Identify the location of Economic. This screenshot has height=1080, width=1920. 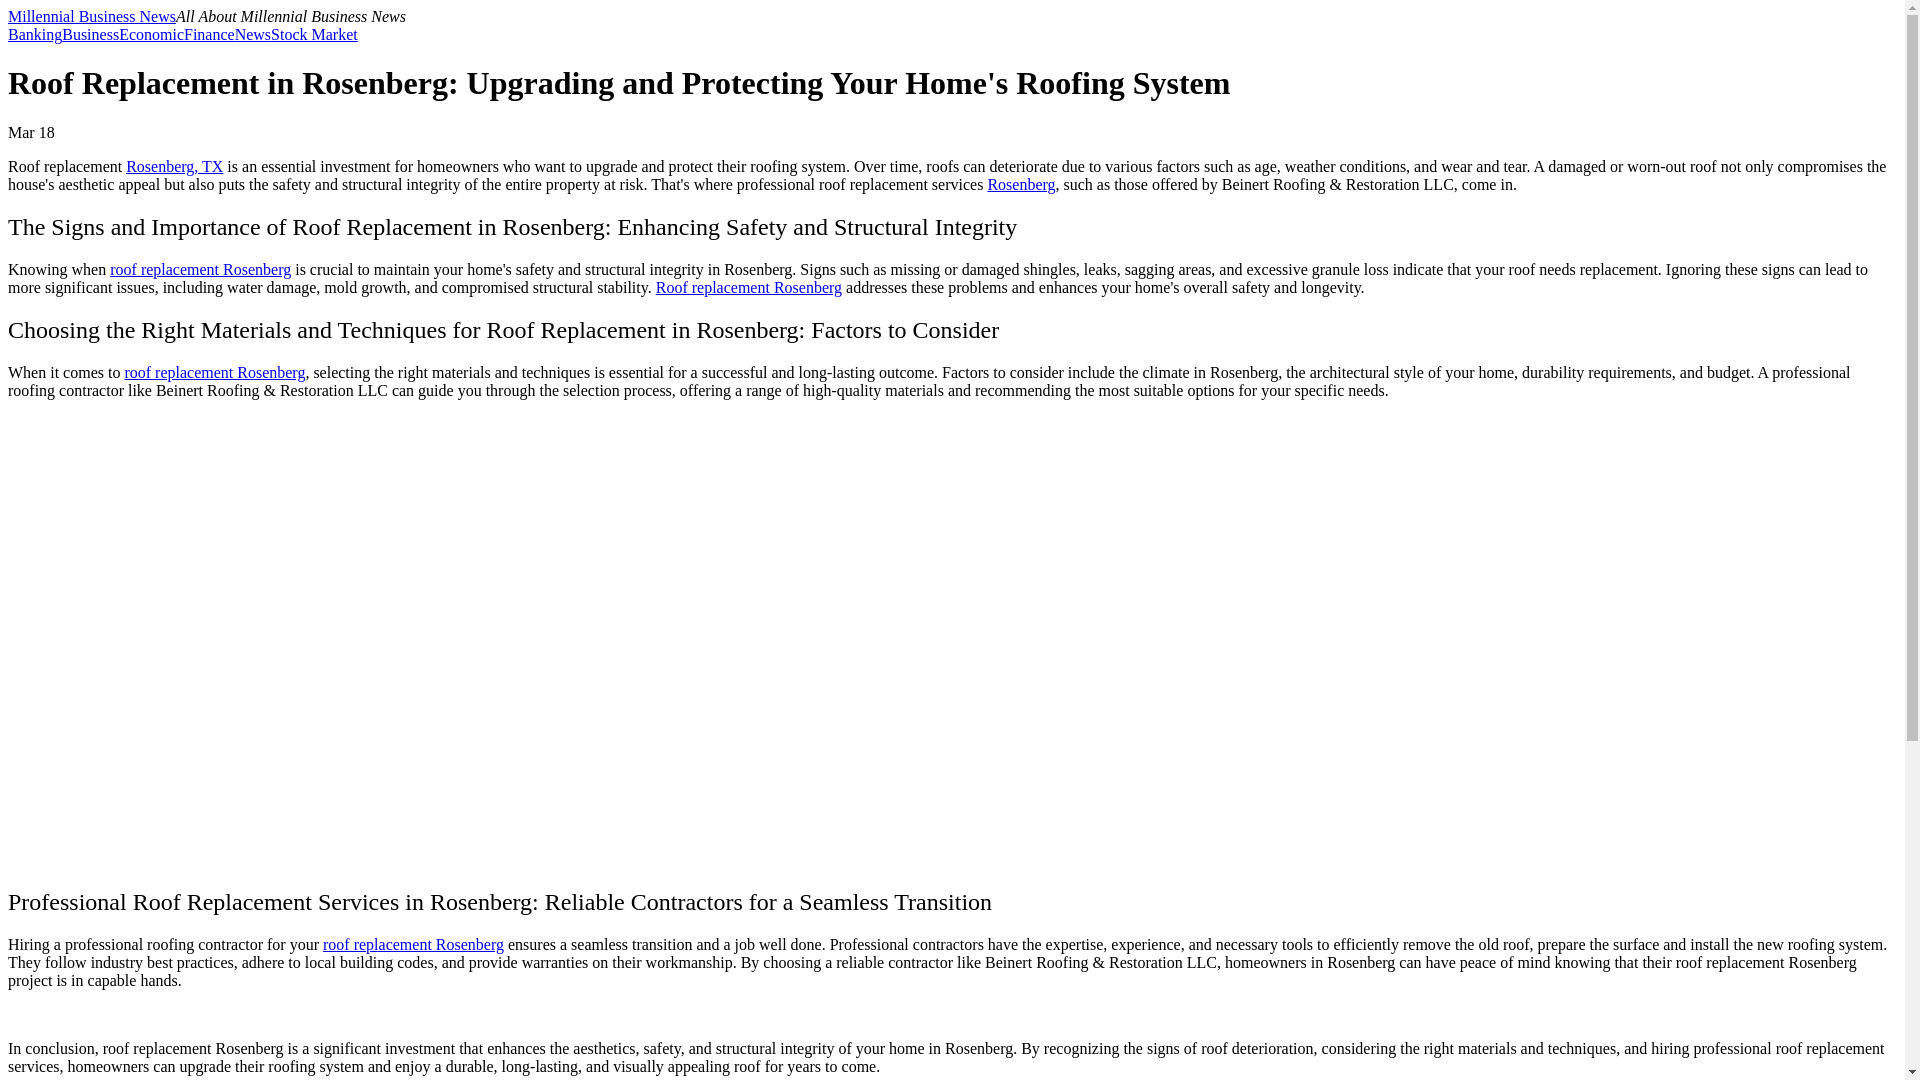
(152, 34).